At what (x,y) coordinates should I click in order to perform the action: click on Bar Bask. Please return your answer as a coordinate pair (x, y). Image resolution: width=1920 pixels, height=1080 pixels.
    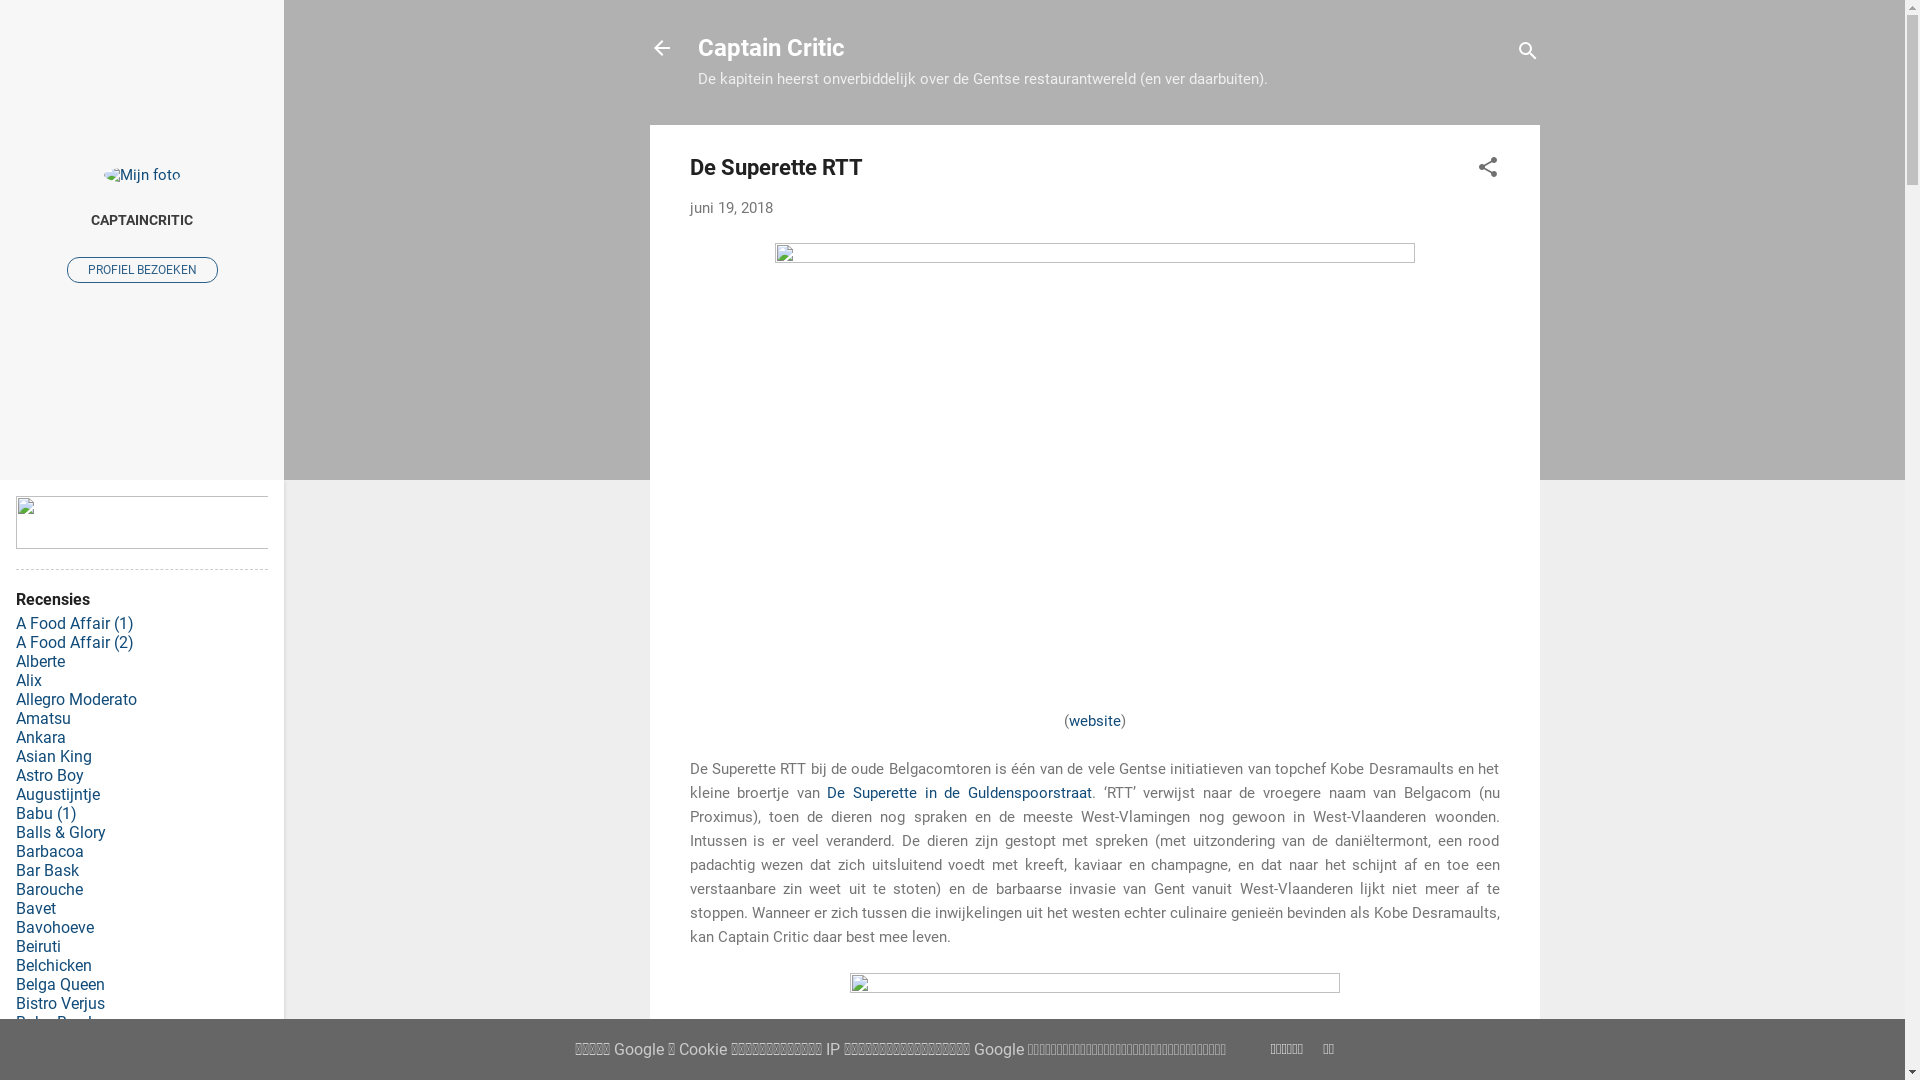
    Looking at the image, I should click on (48, 870).